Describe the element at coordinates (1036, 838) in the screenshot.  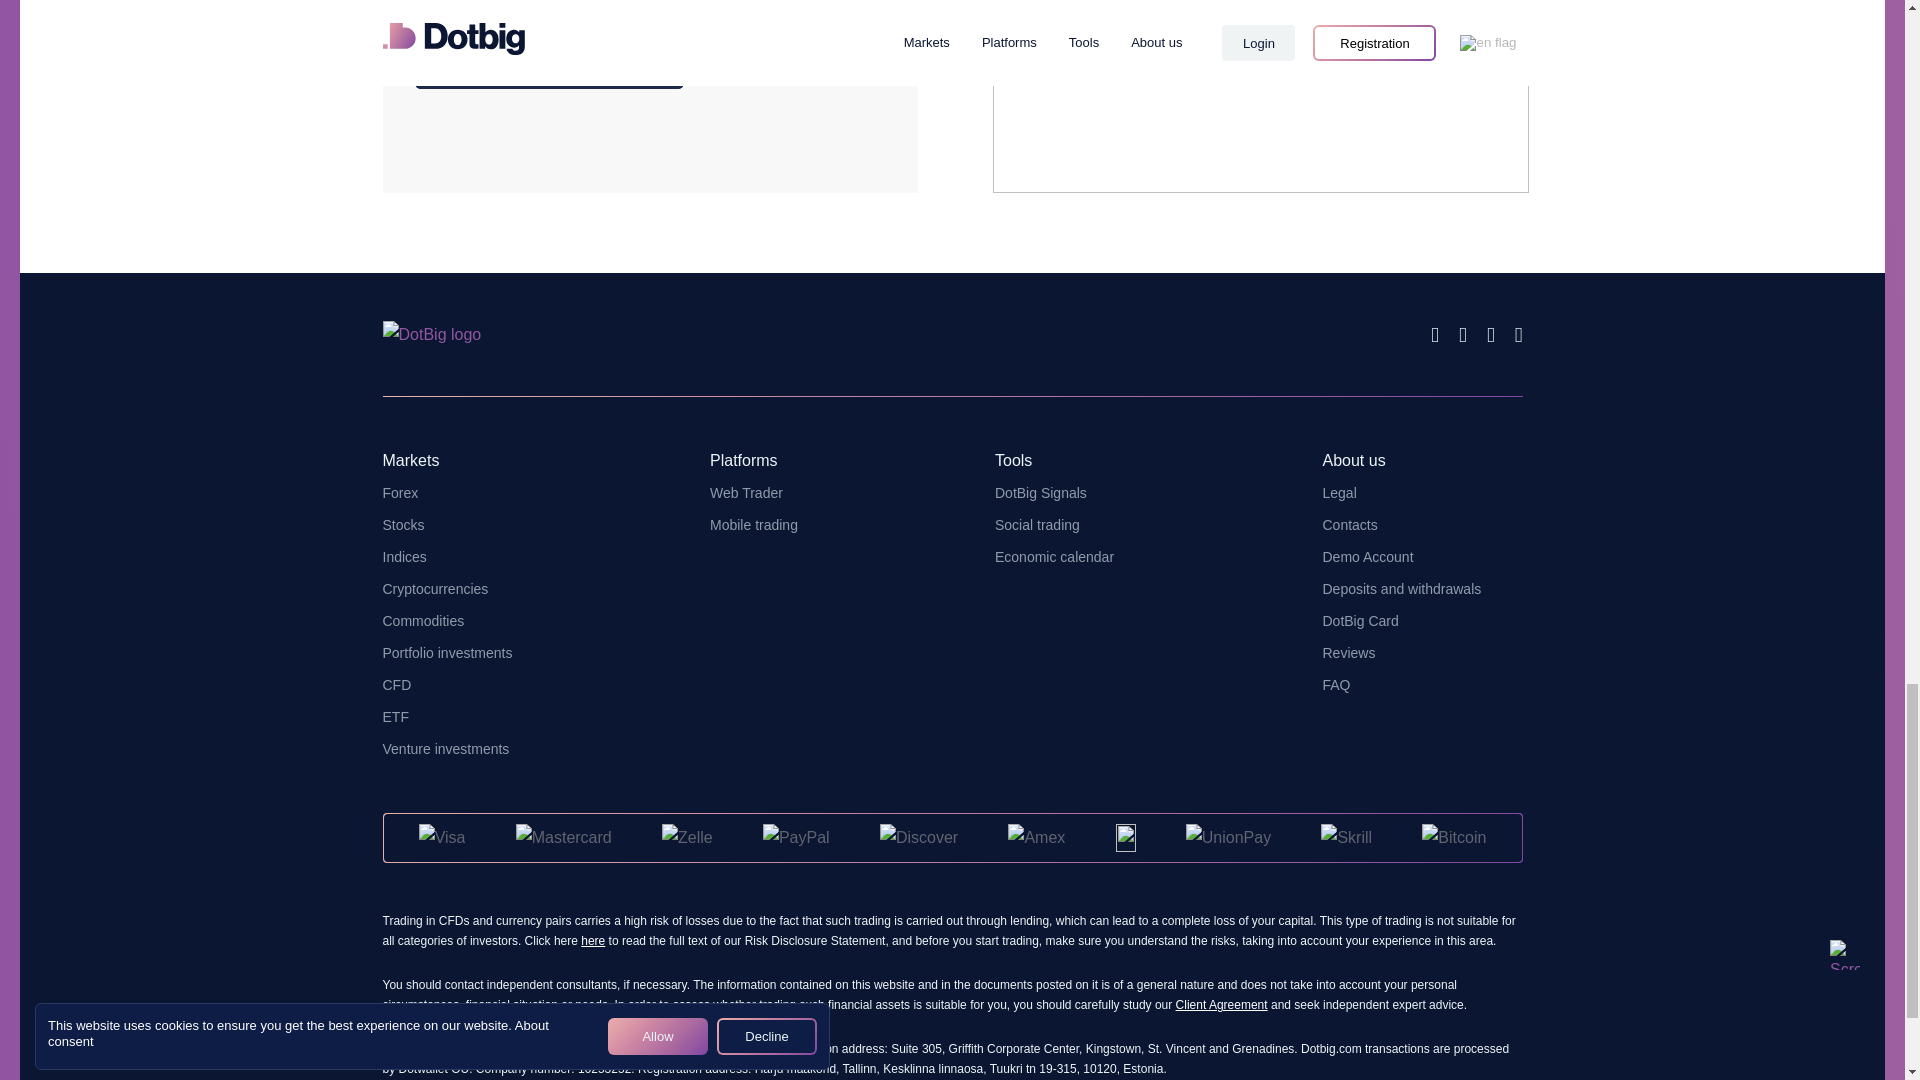
I see `Amex` at that location.